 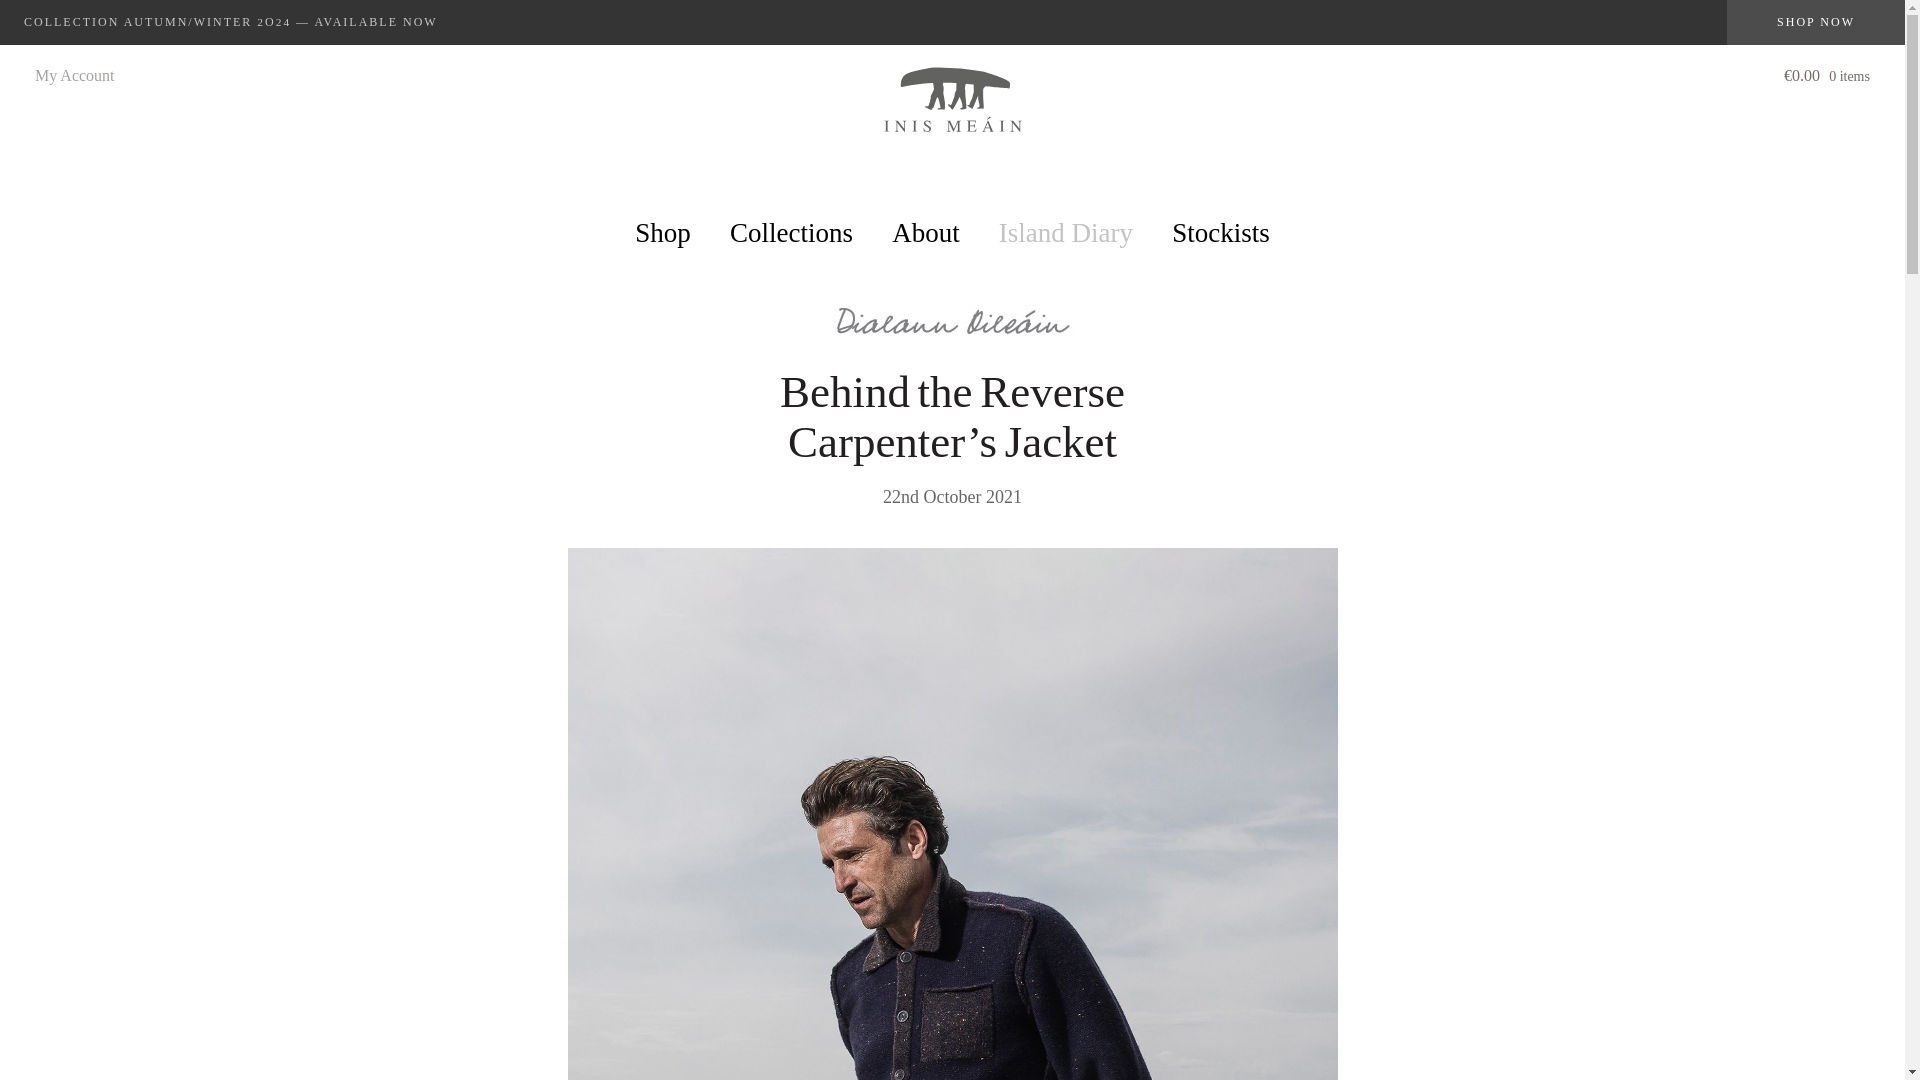 What do you see at coordinates (74, 75) in the screenshot?
I see `My Account` at bounding box center [74, 75].